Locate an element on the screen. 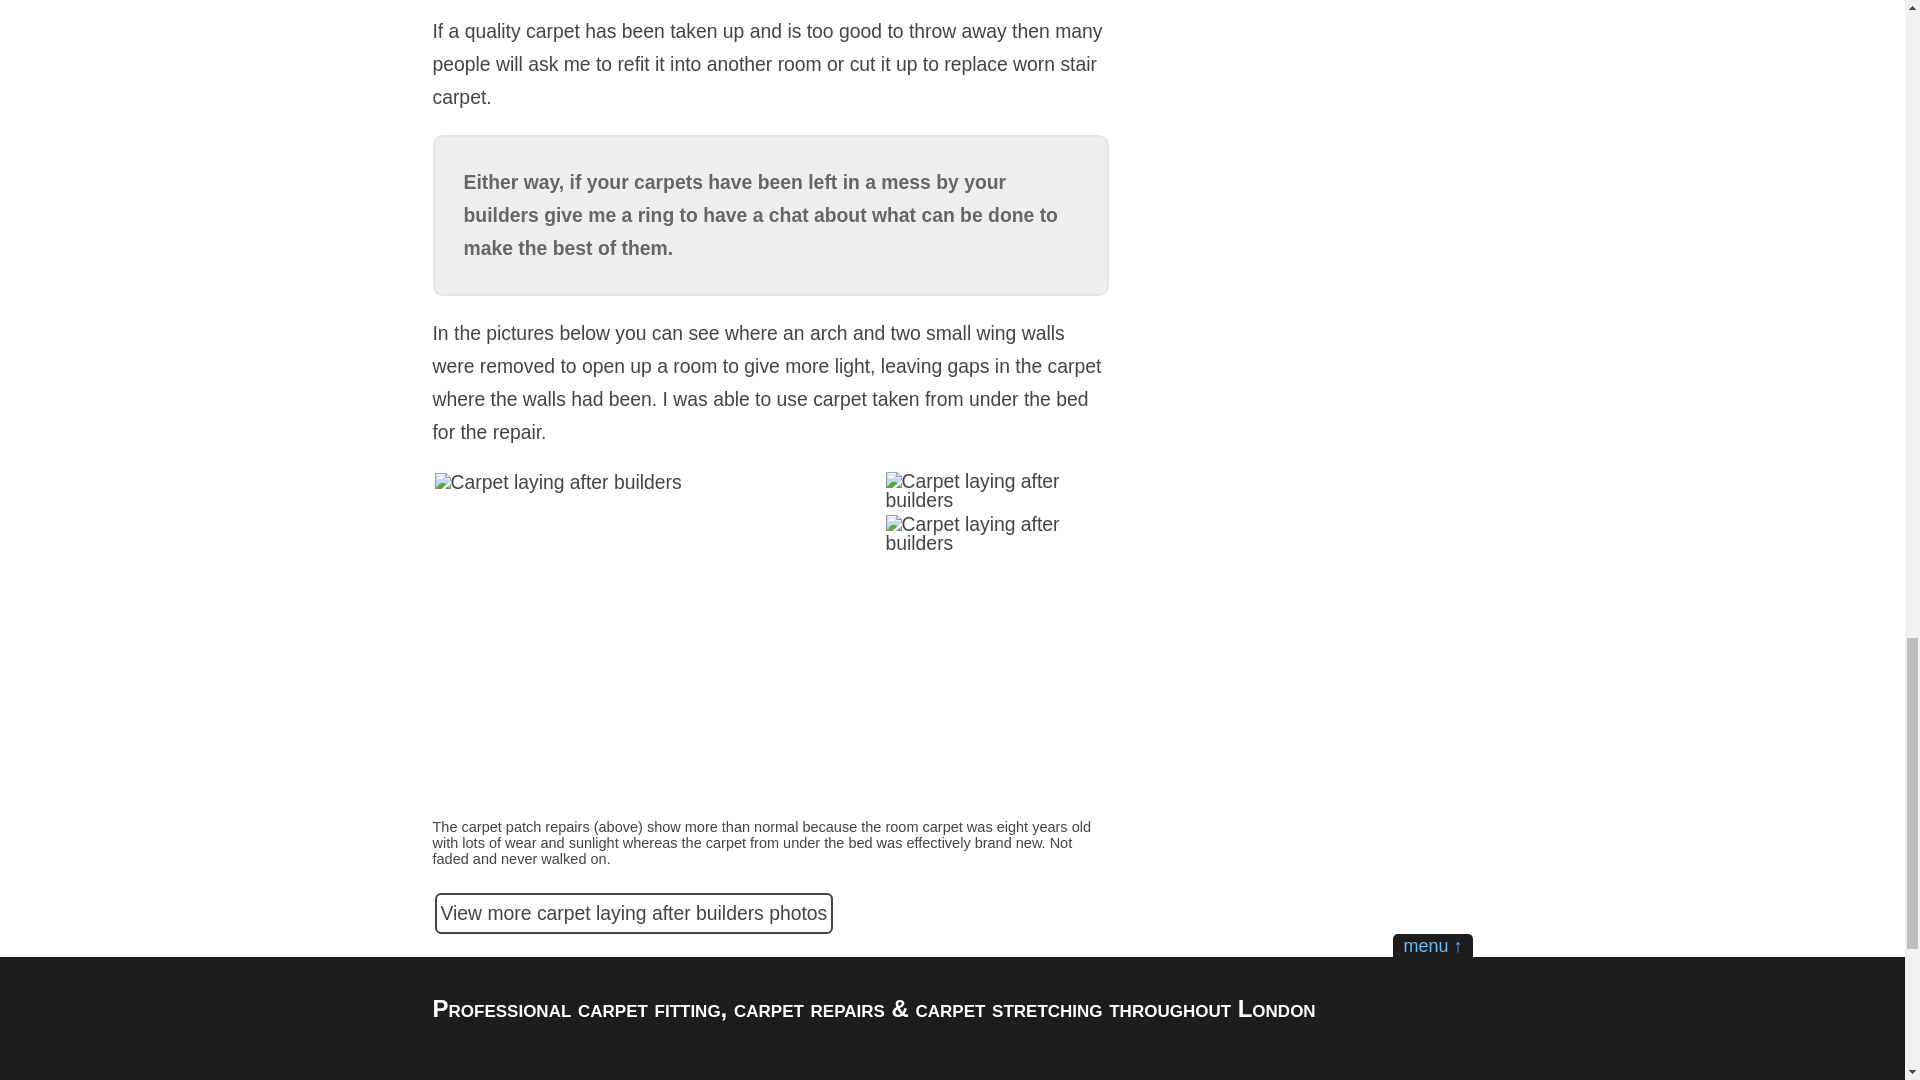  navigate website is located at coordinates (1432, 945).